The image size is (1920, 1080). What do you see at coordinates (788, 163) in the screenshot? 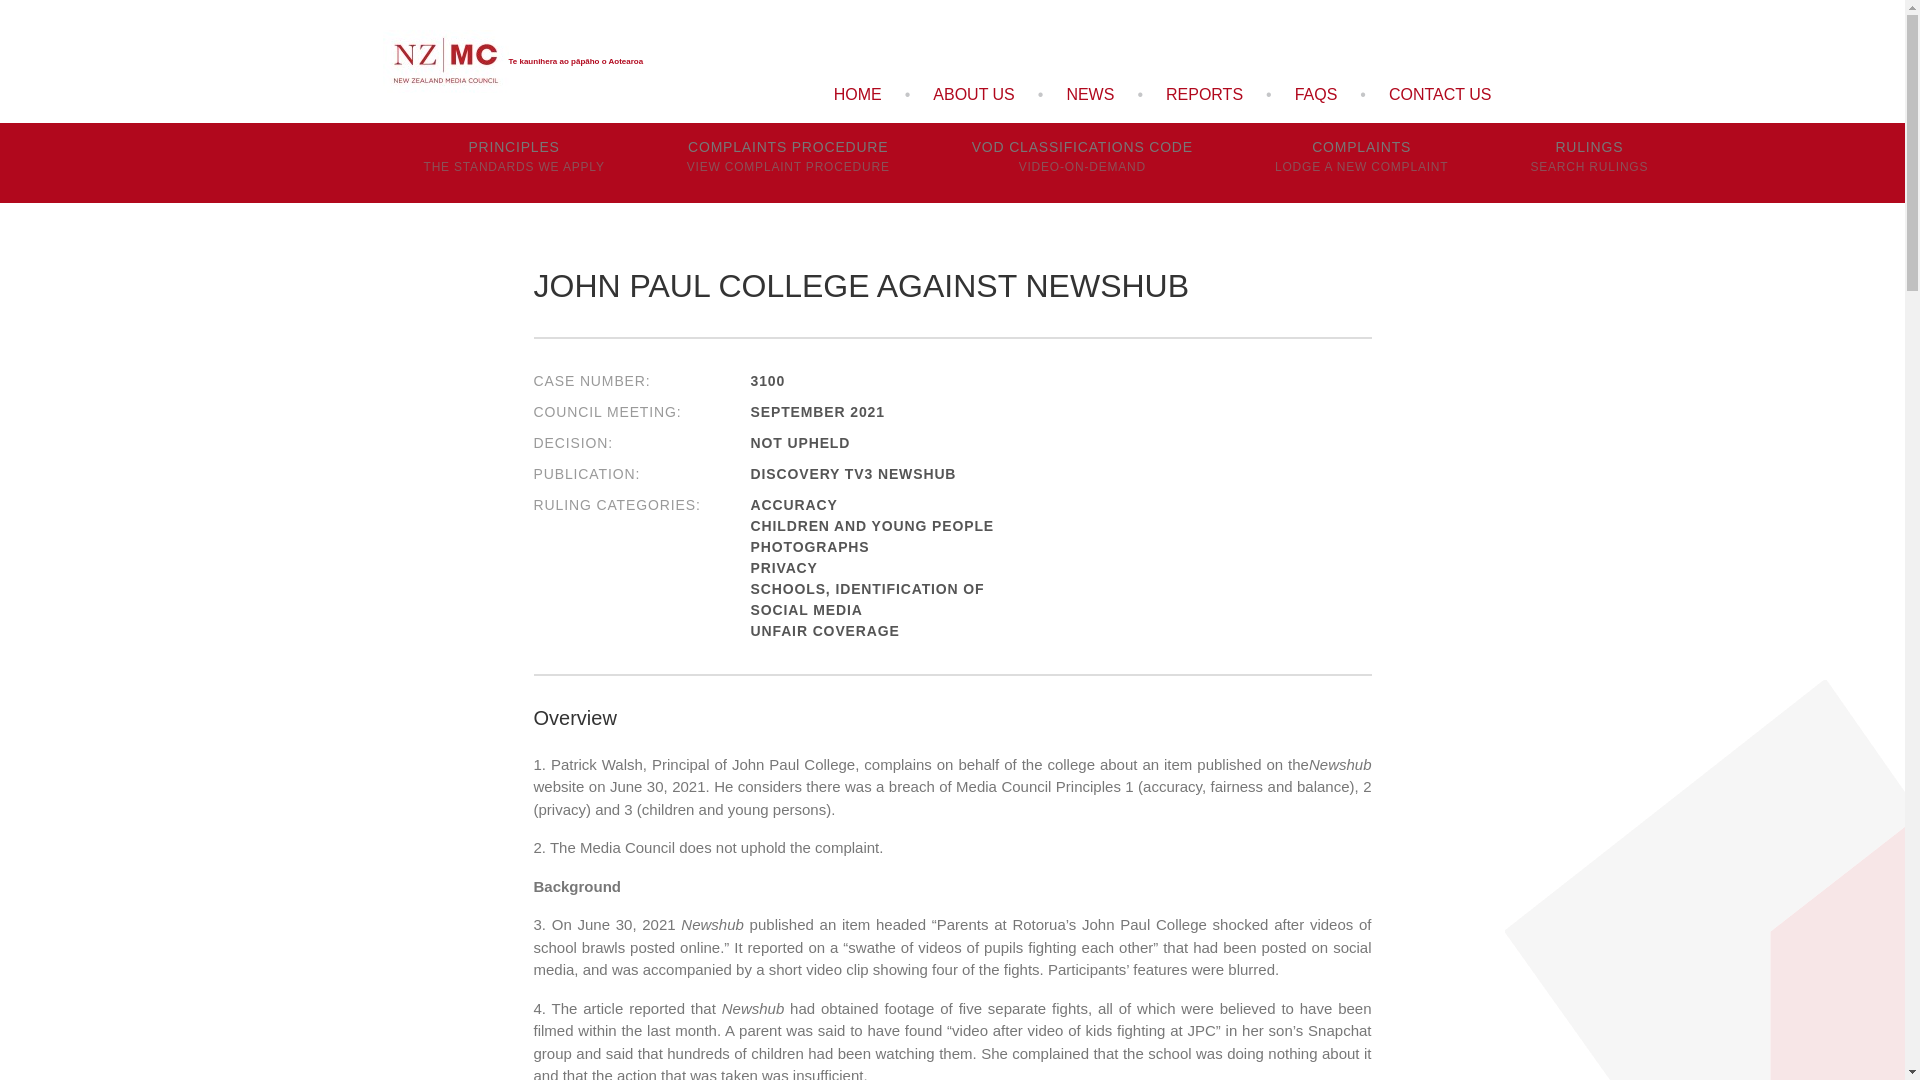
I see `Get in touch` at bounding box center [788, 163].